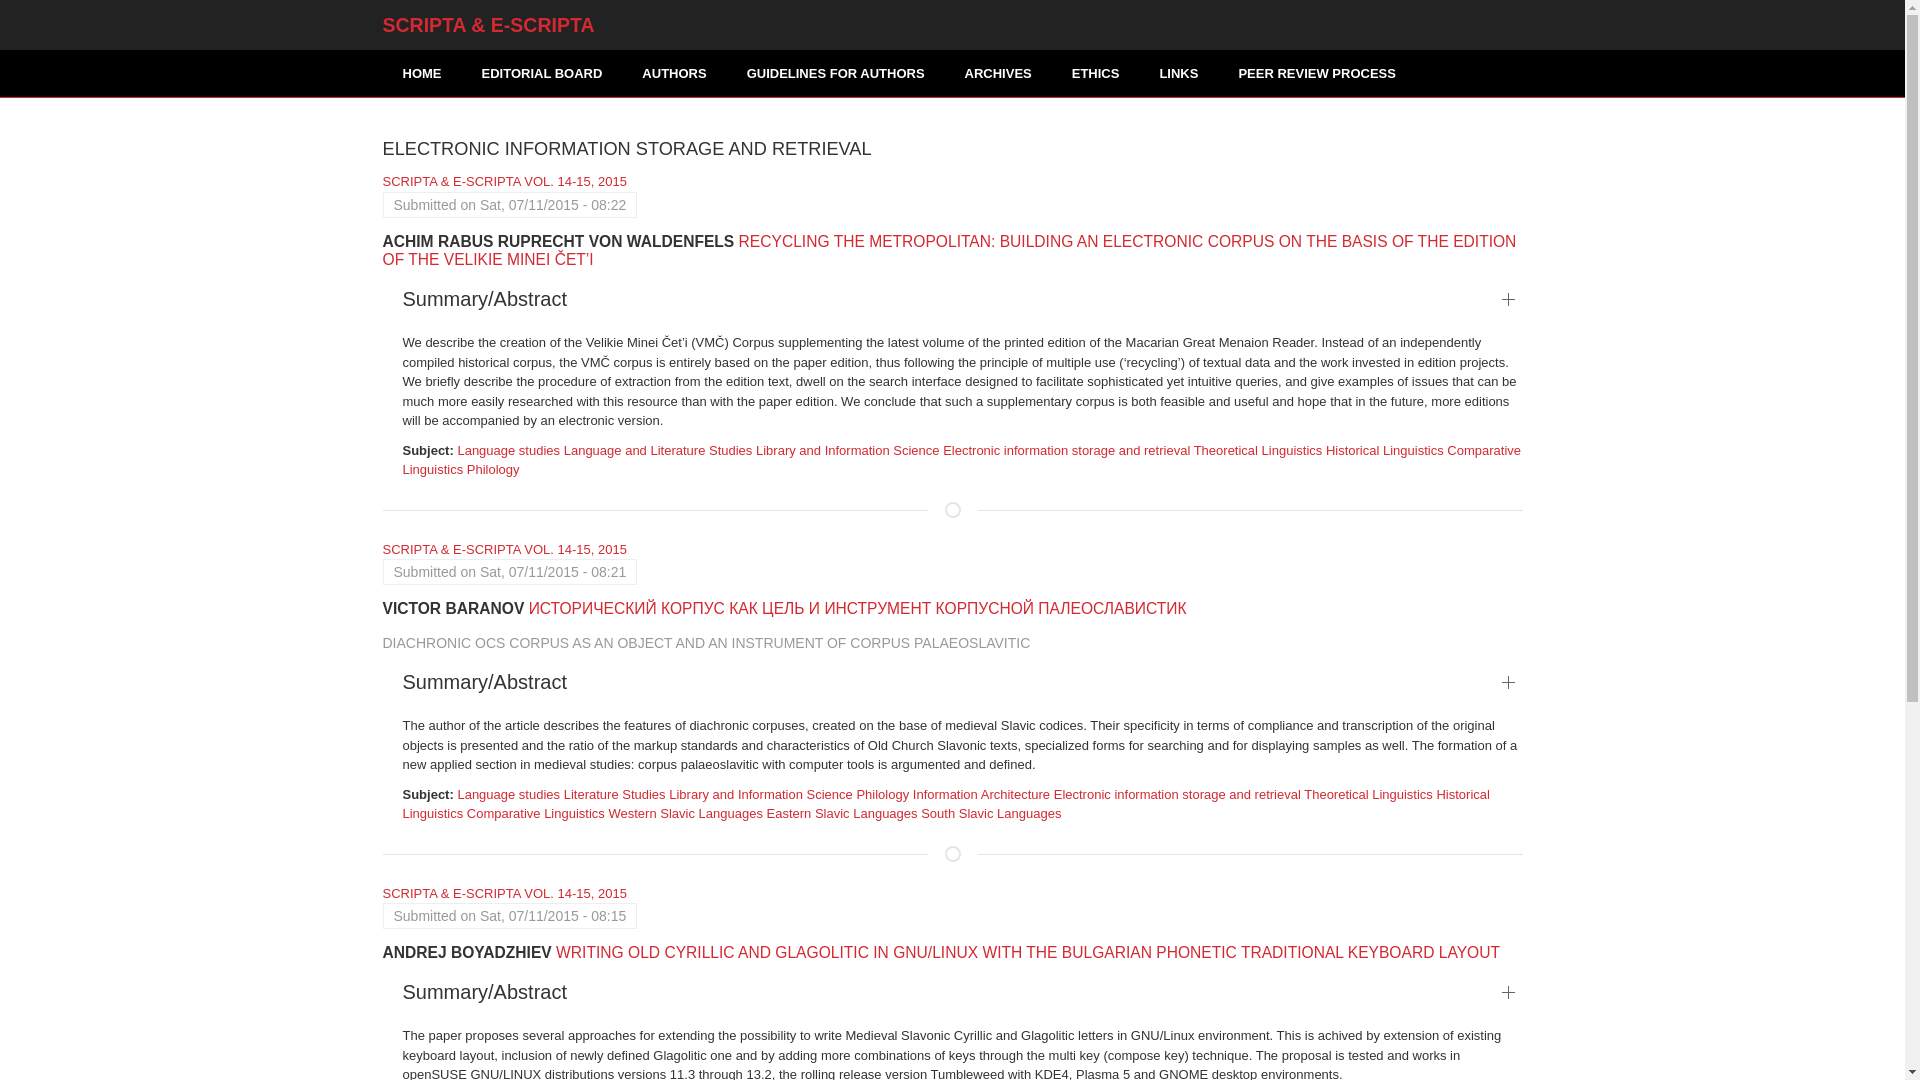 This screenshot has width=1920, height=1080. Describe the element at coordinates (658, 450) in the screenshot. I see `Language and Literature Studies` at that location.